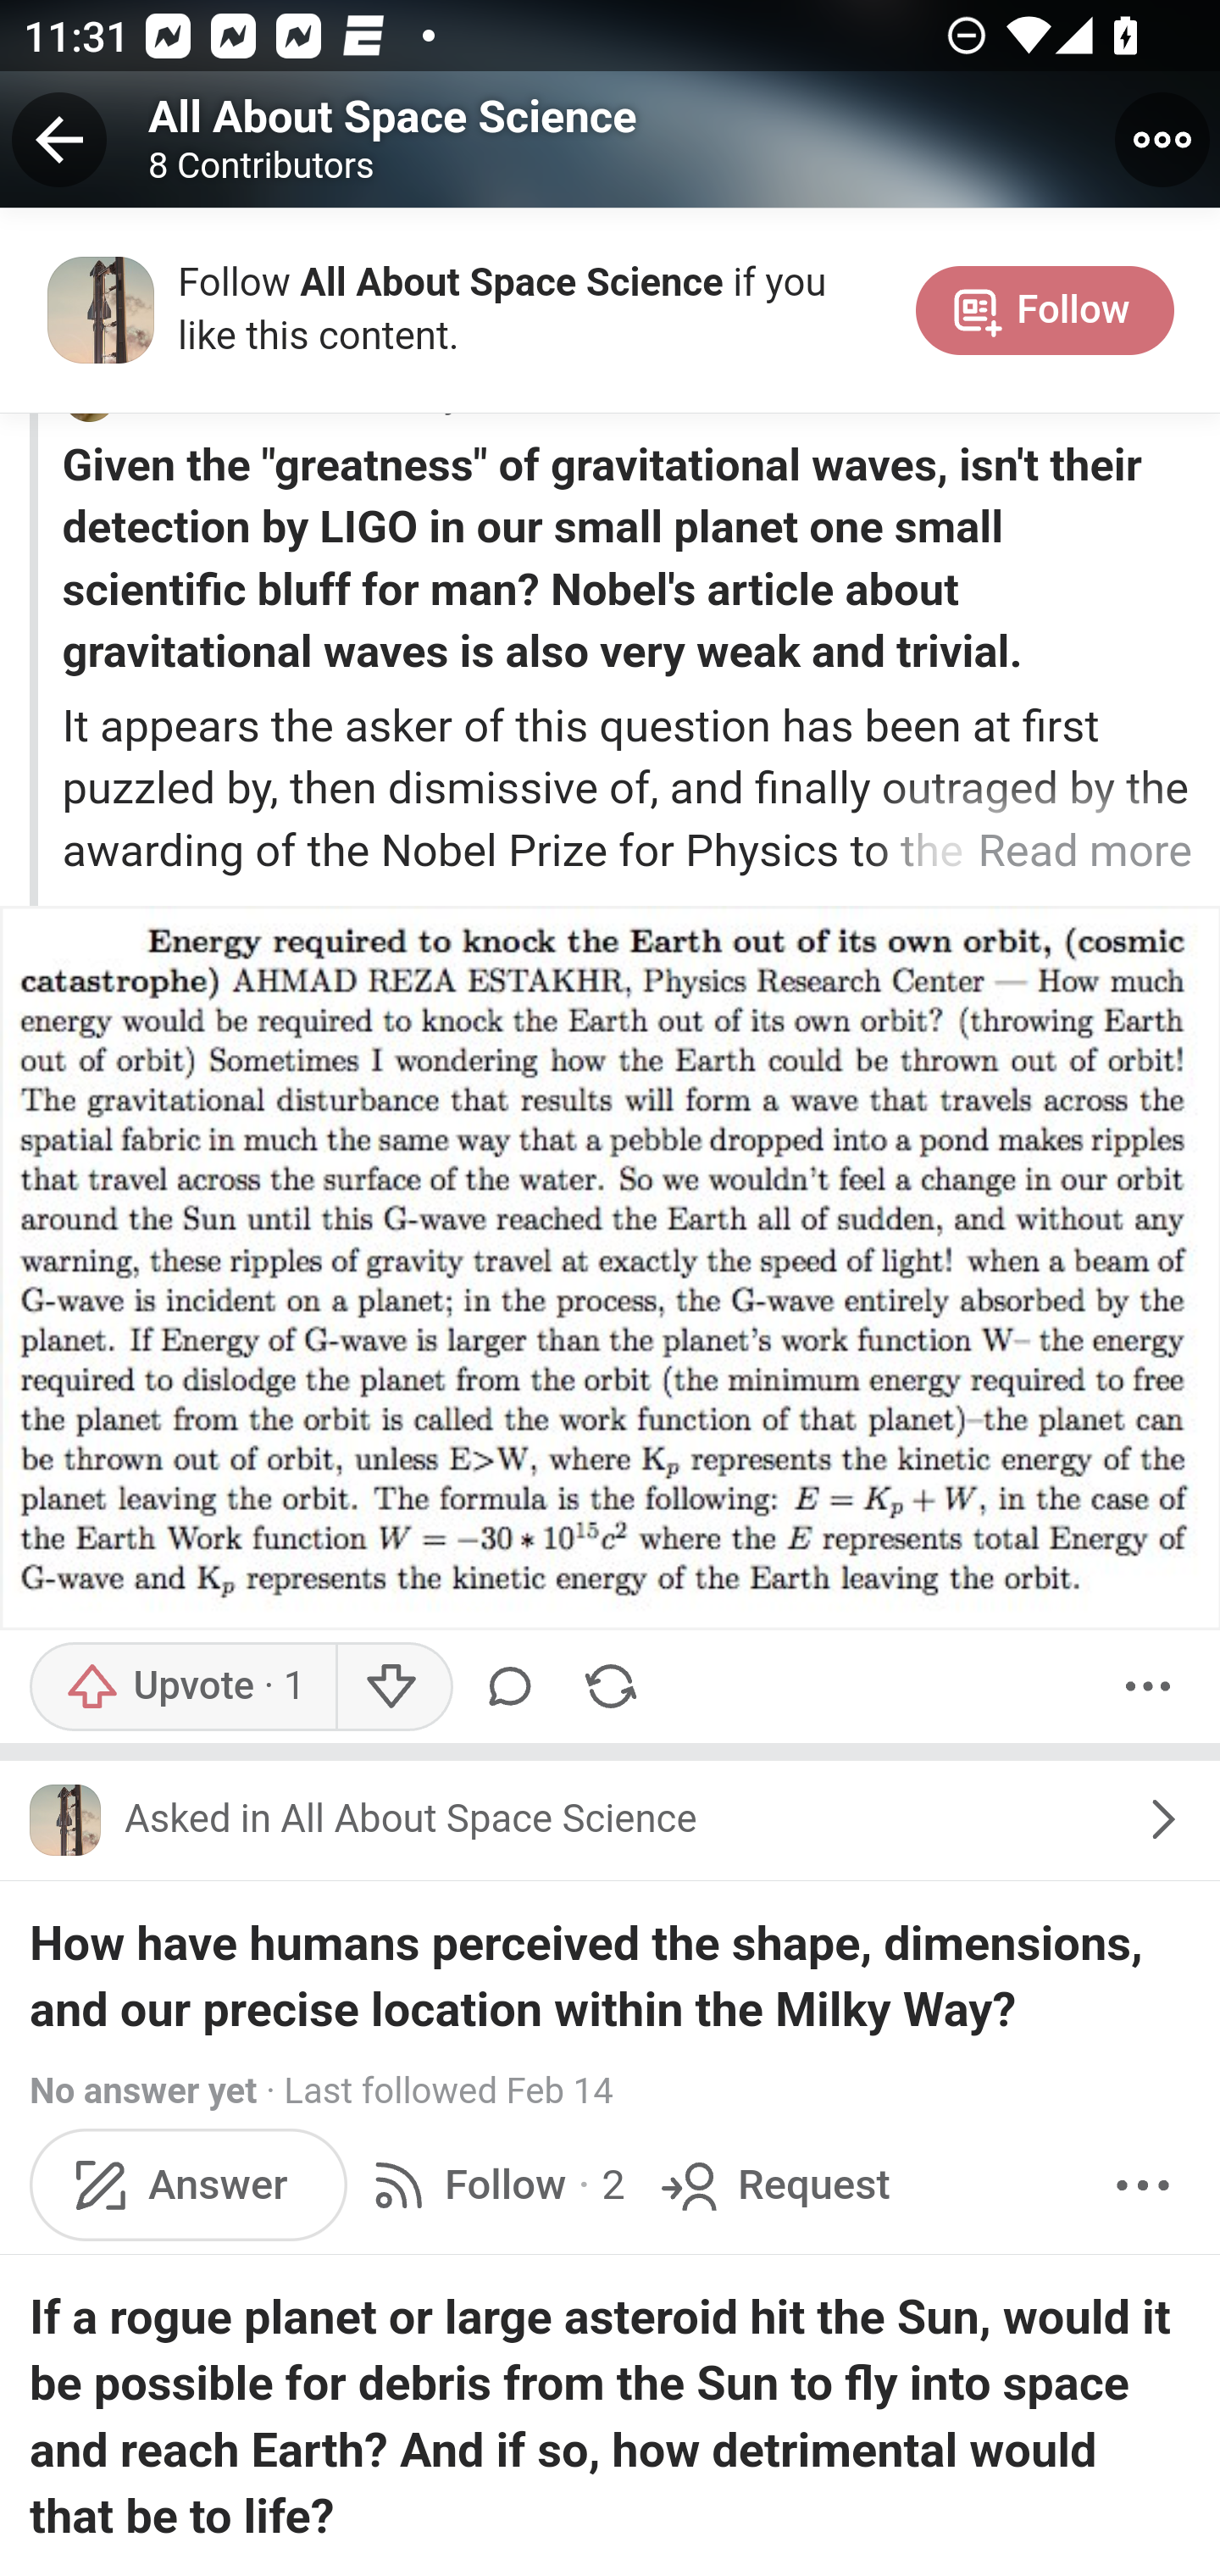 This screenshot has width=1220, height=2576. I want to click on No answer yet, so click(142, 2093).